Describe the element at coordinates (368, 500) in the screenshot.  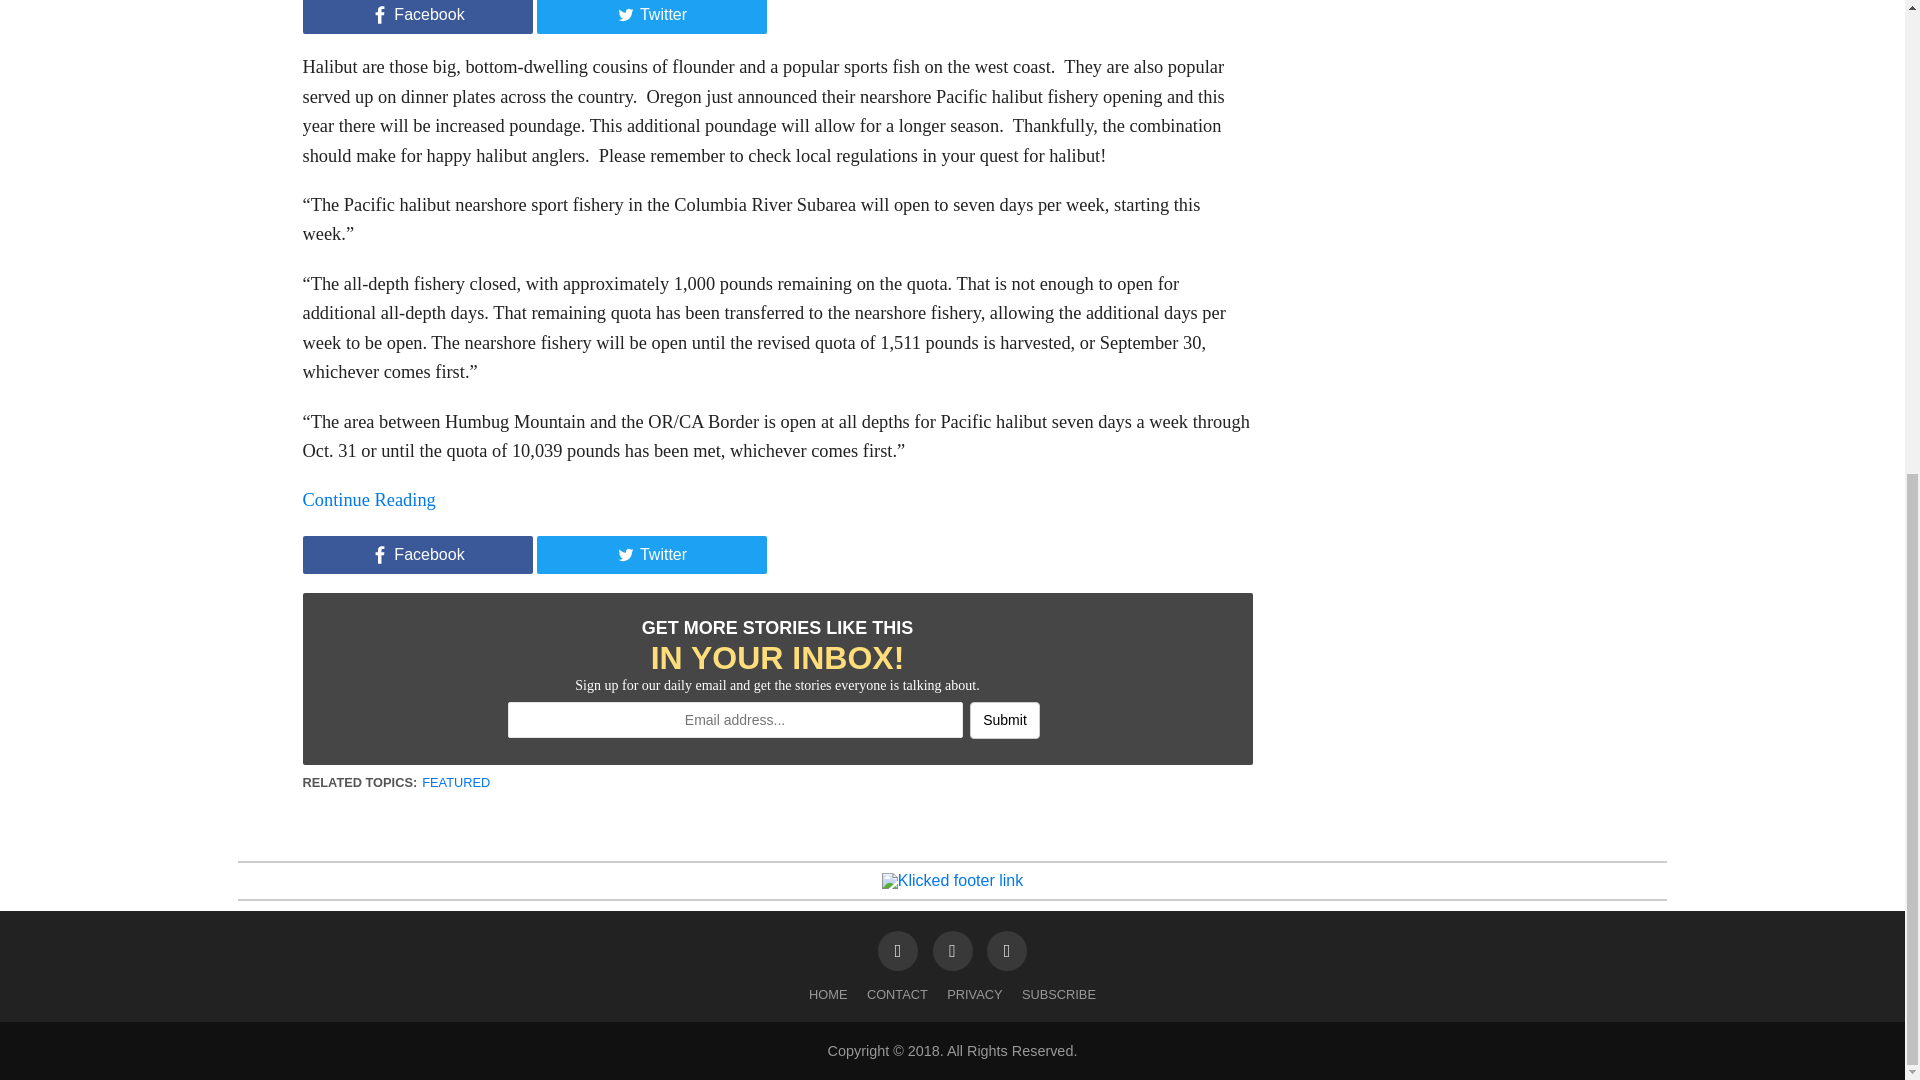
I see `Continue Reading` at that location.